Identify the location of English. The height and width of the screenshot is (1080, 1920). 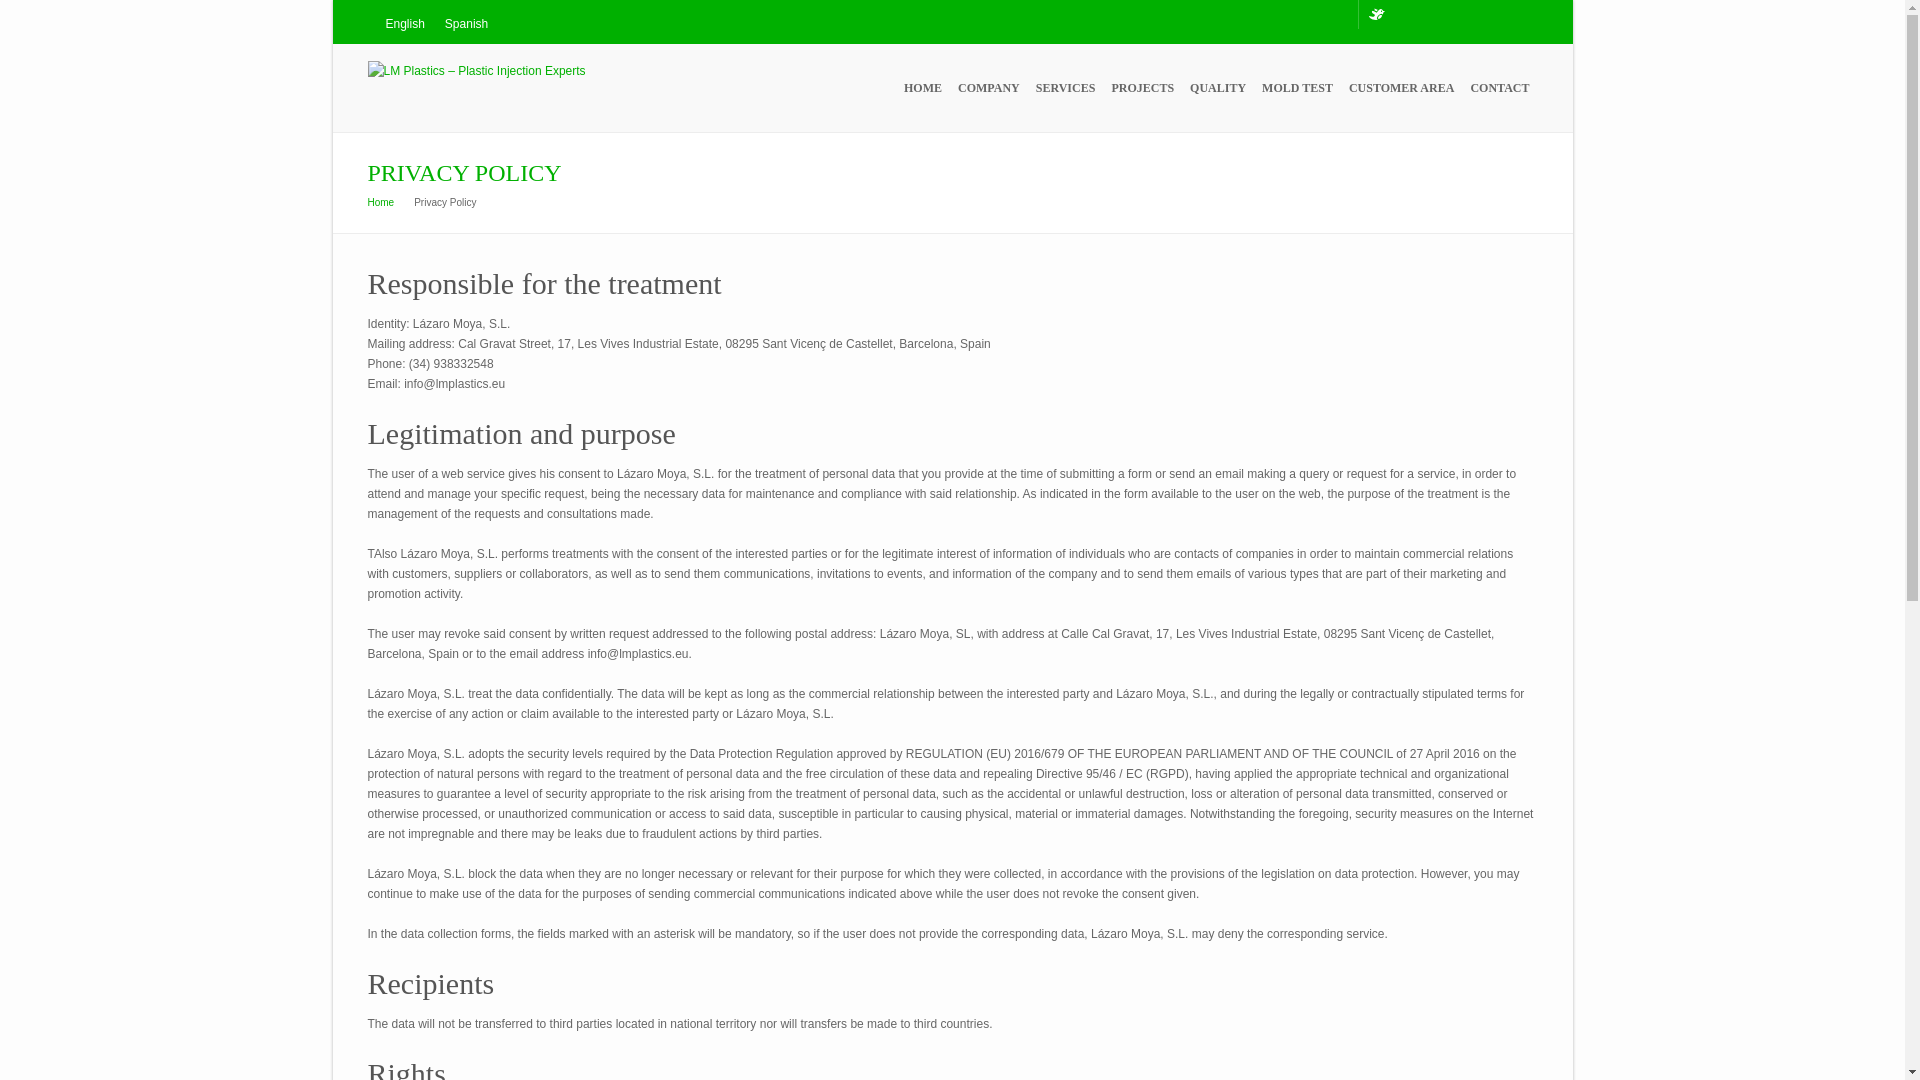
(406, 23).